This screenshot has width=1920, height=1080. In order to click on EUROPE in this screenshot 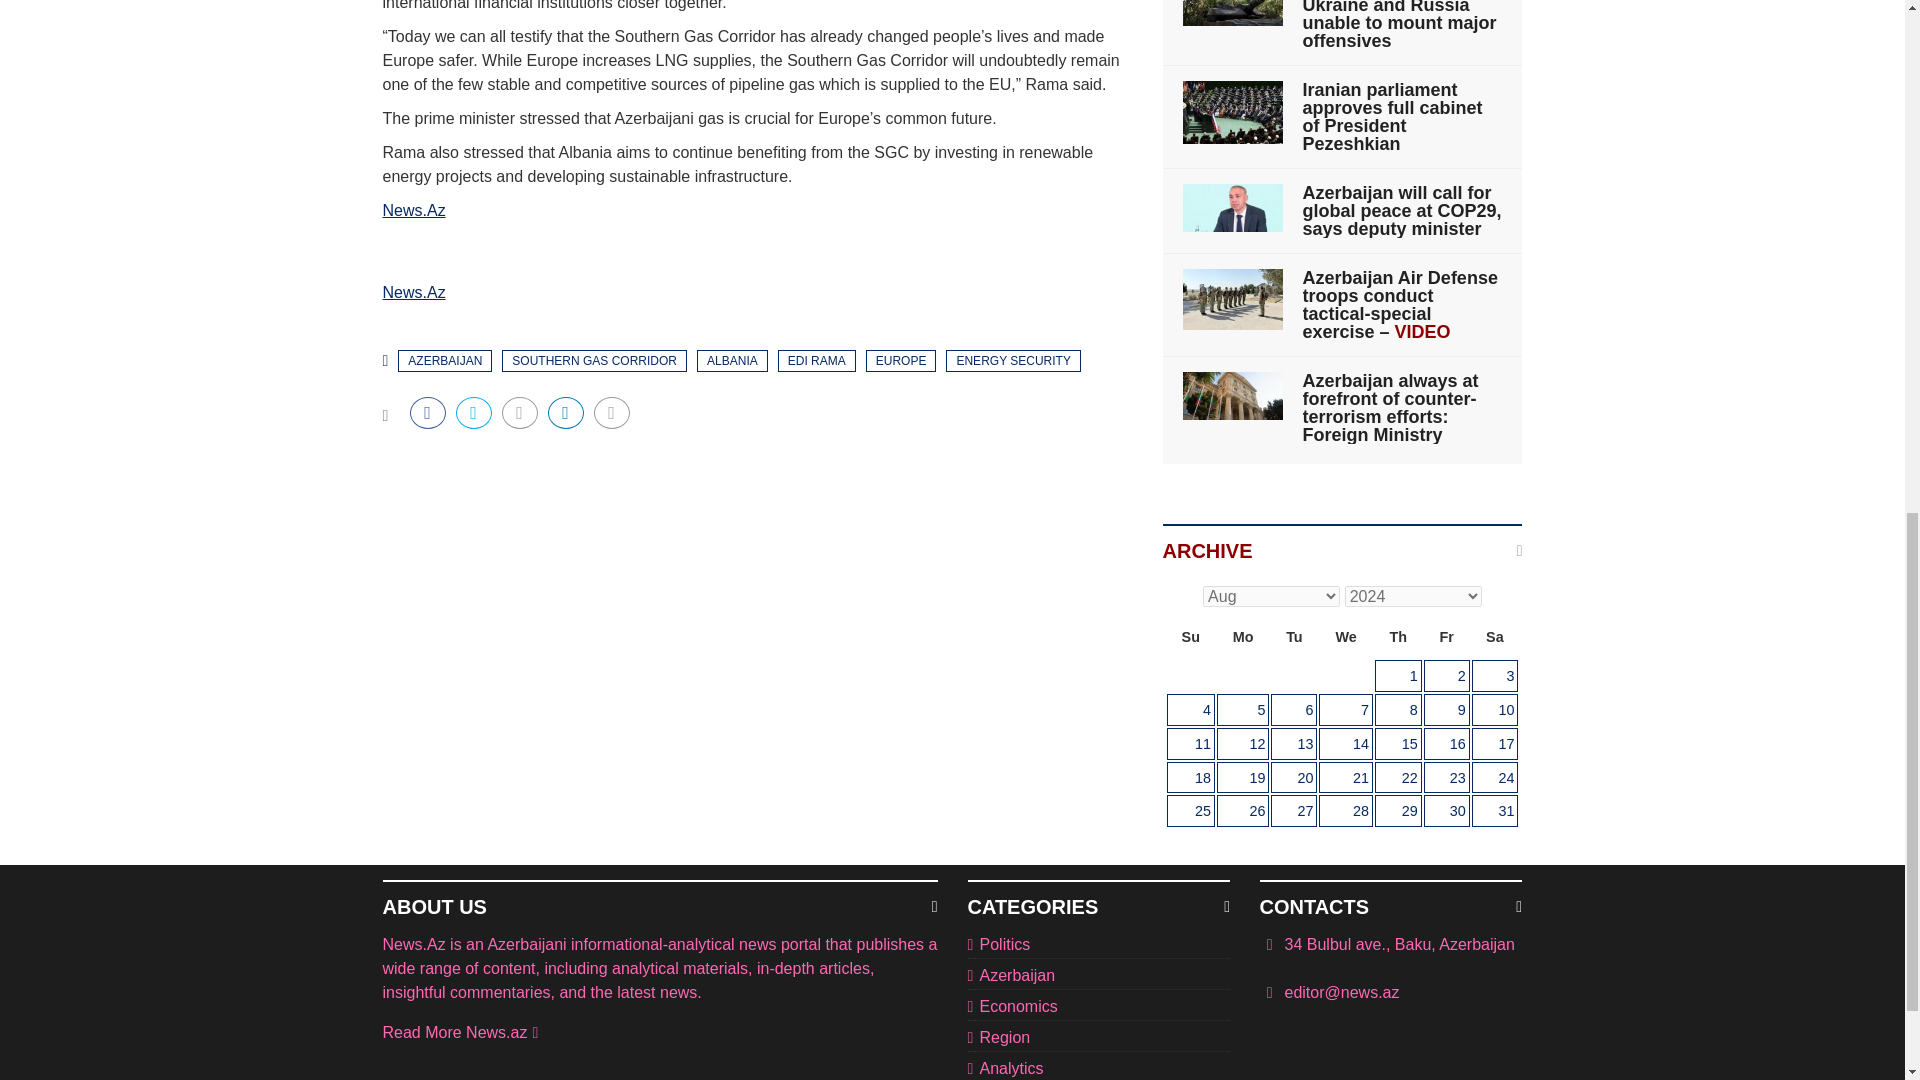, I will do `click(900, 360)`.